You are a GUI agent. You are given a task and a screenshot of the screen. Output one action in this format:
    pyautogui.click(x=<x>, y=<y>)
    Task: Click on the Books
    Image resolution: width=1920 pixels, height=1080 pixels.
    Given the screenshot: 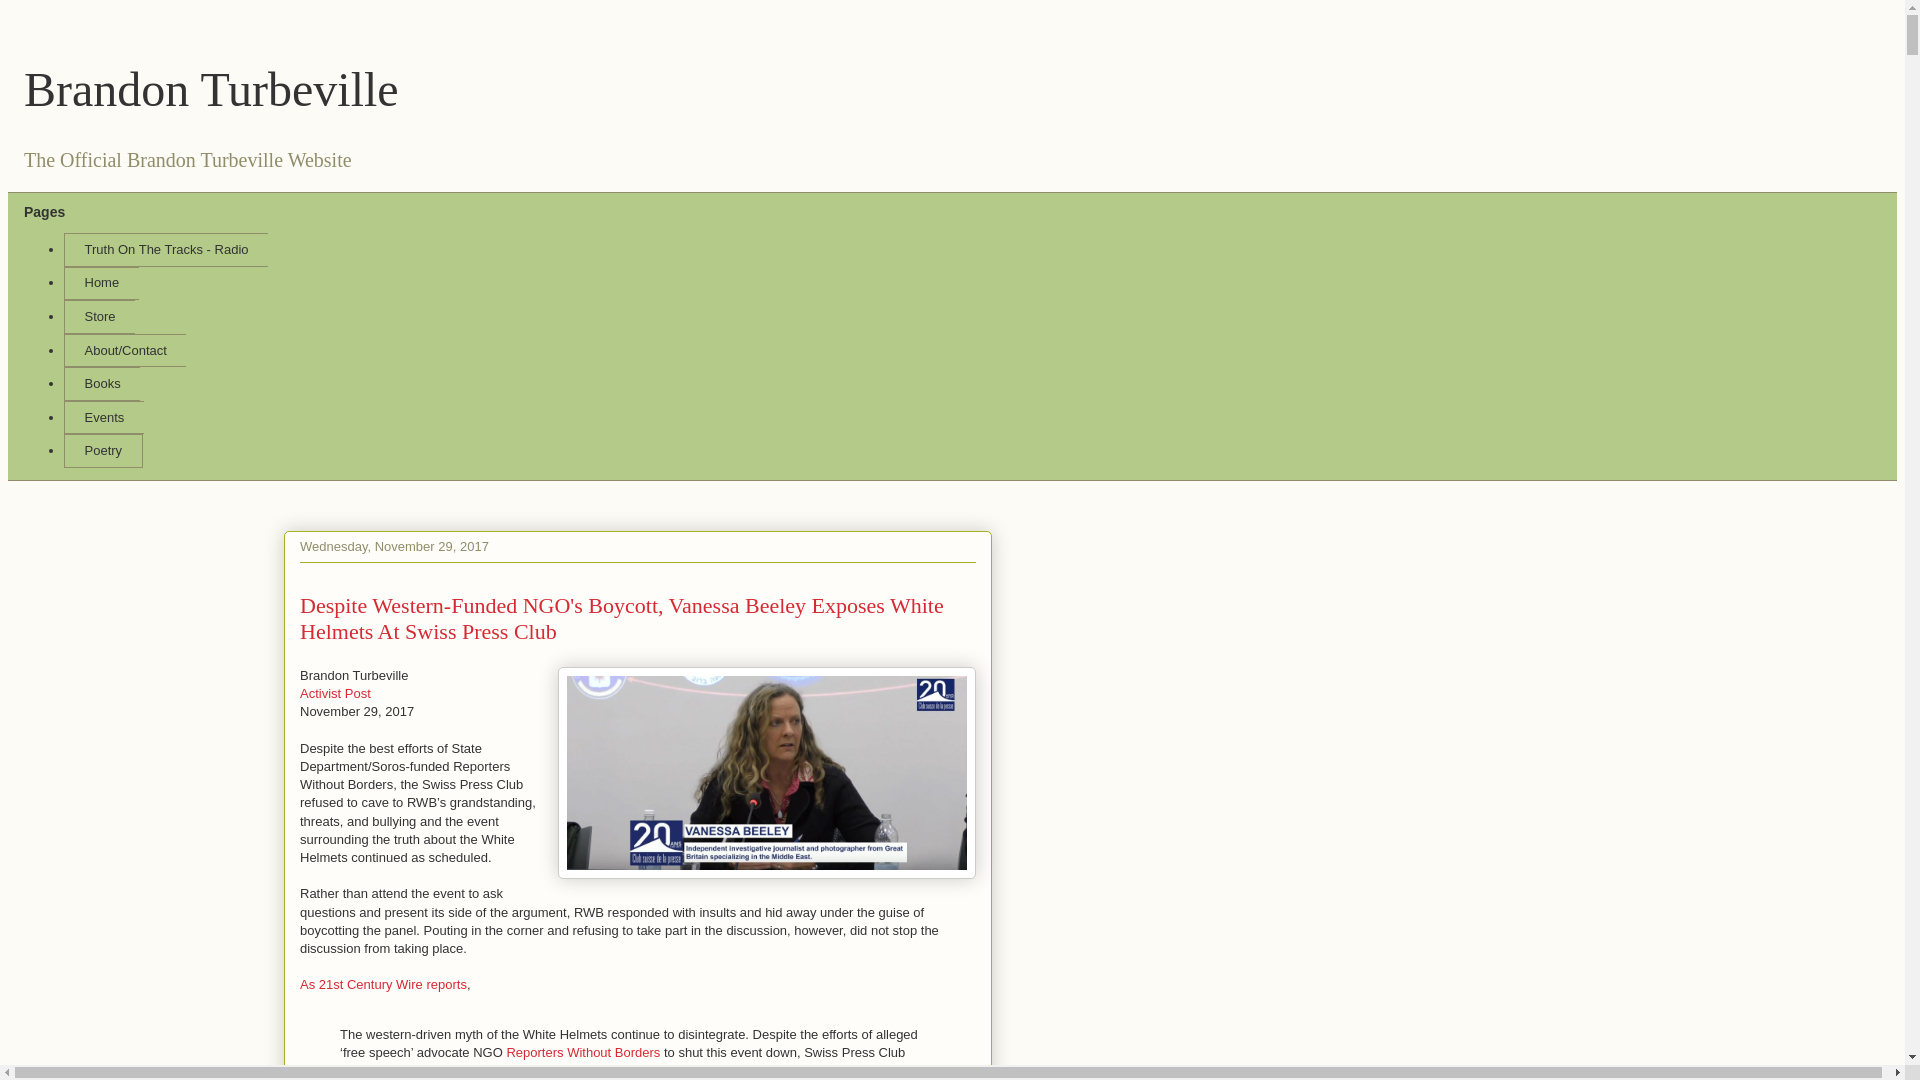 What is the action you would take?
    pyautogui.click(x=102, y=384)
    